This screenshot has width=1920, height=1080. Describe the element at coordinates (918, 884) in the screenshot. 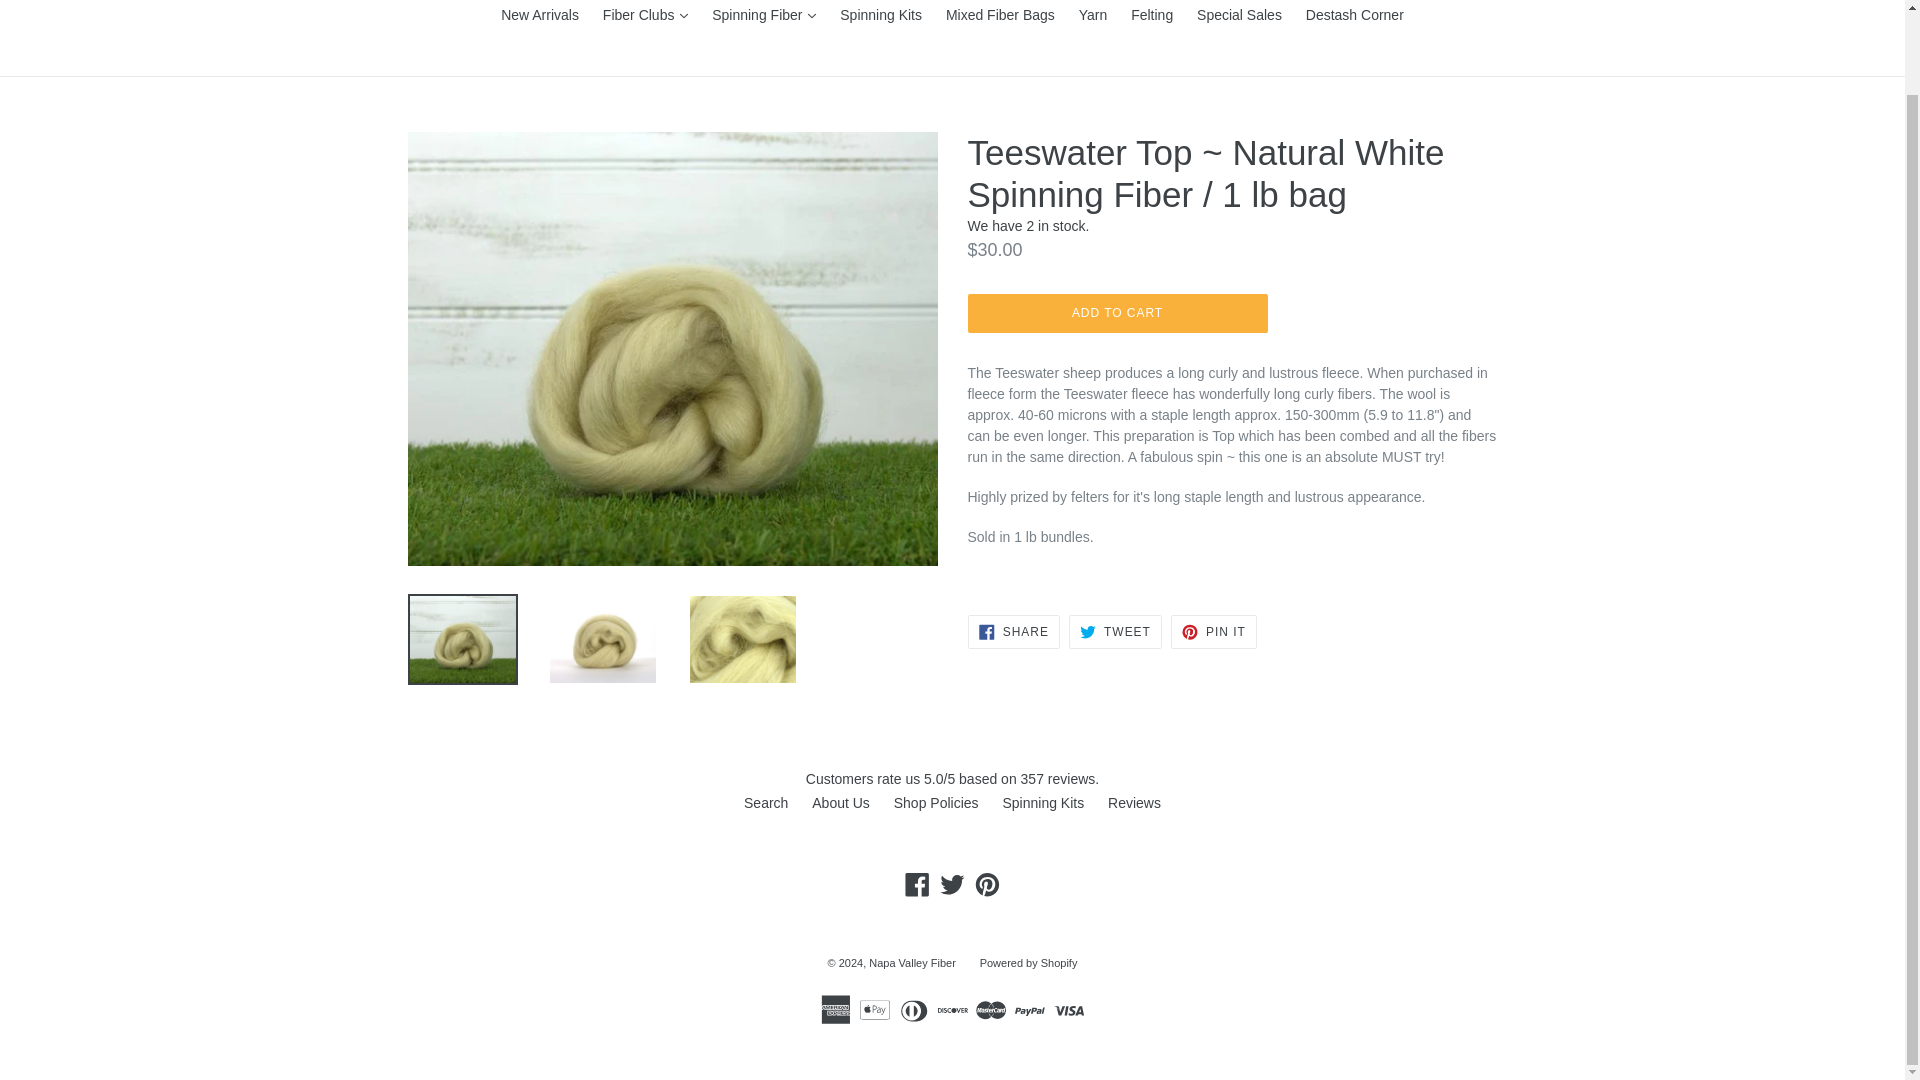

I see `Napa Valley Fiber on Facebook` at that location.